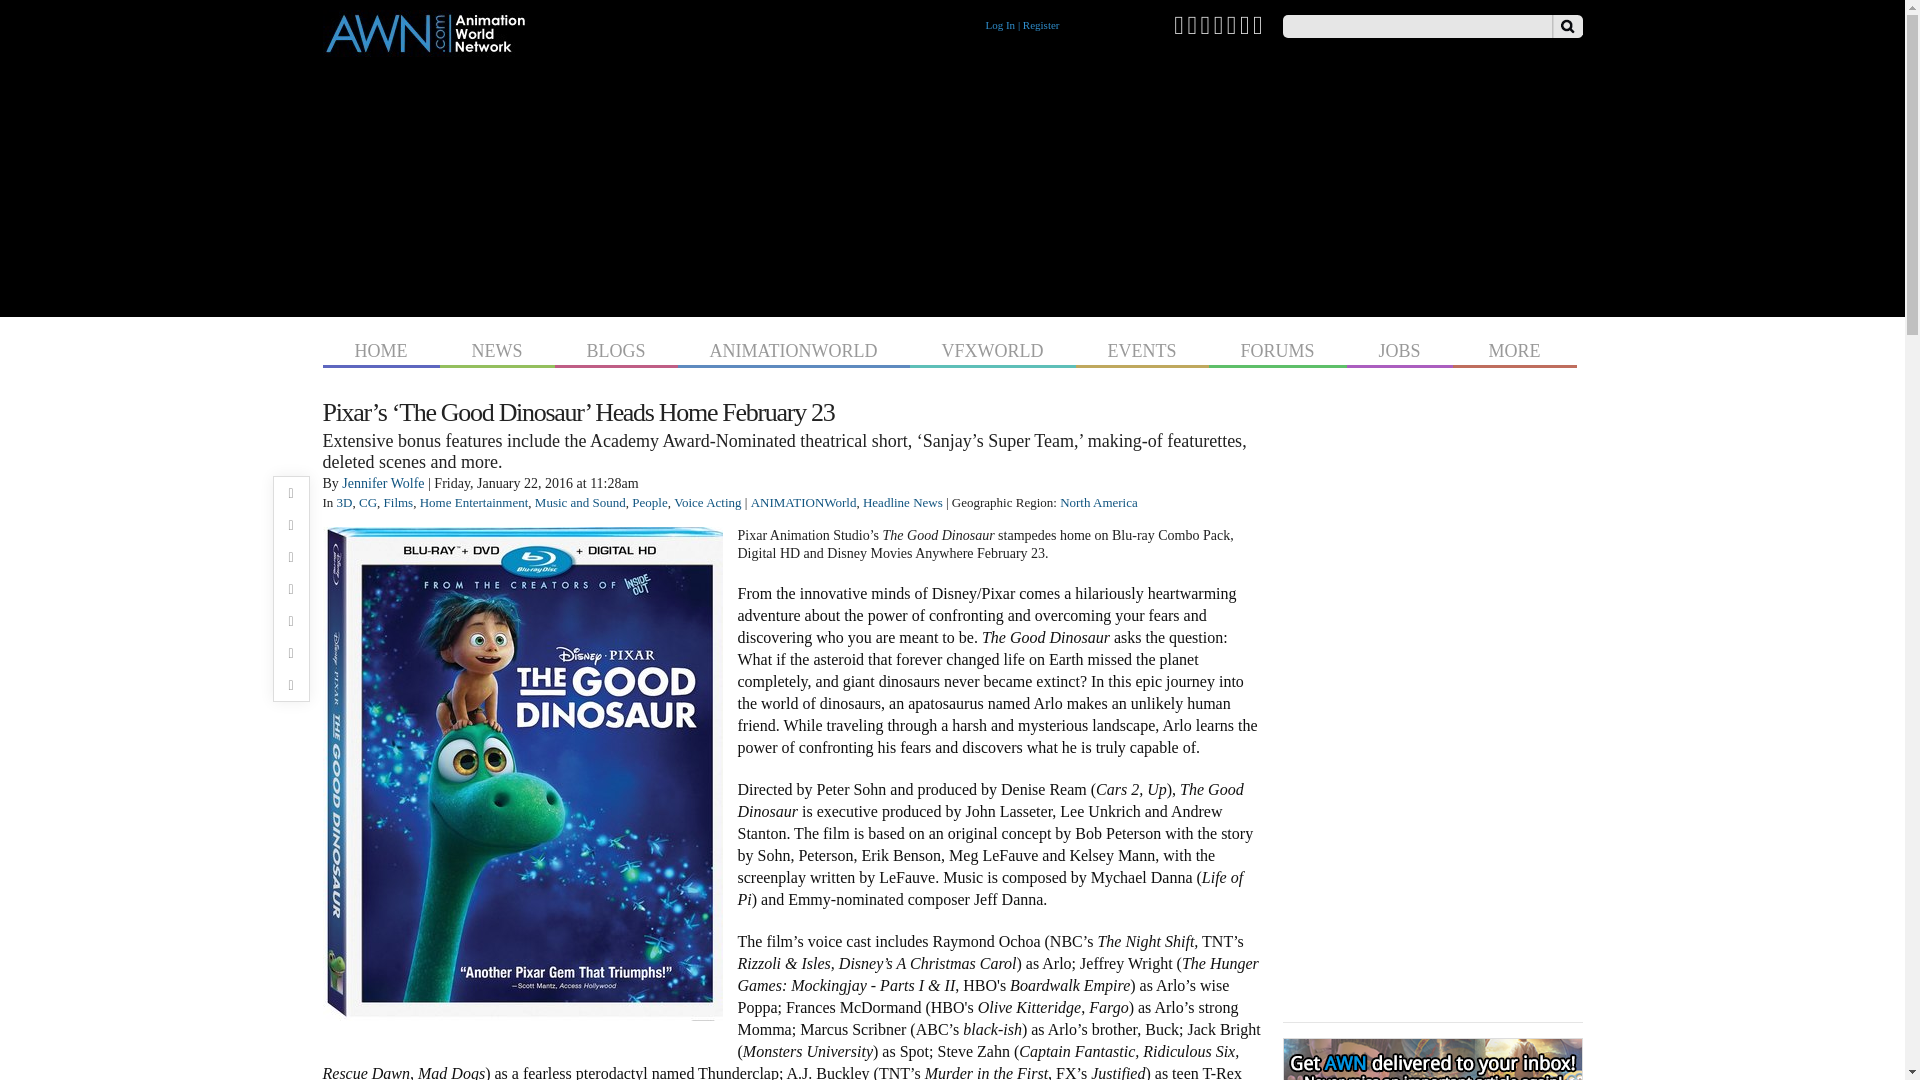 Image resolution: width=1920 pixels, height=1080 pixels. I want to click on VFXWORLD, so click(992, 348).